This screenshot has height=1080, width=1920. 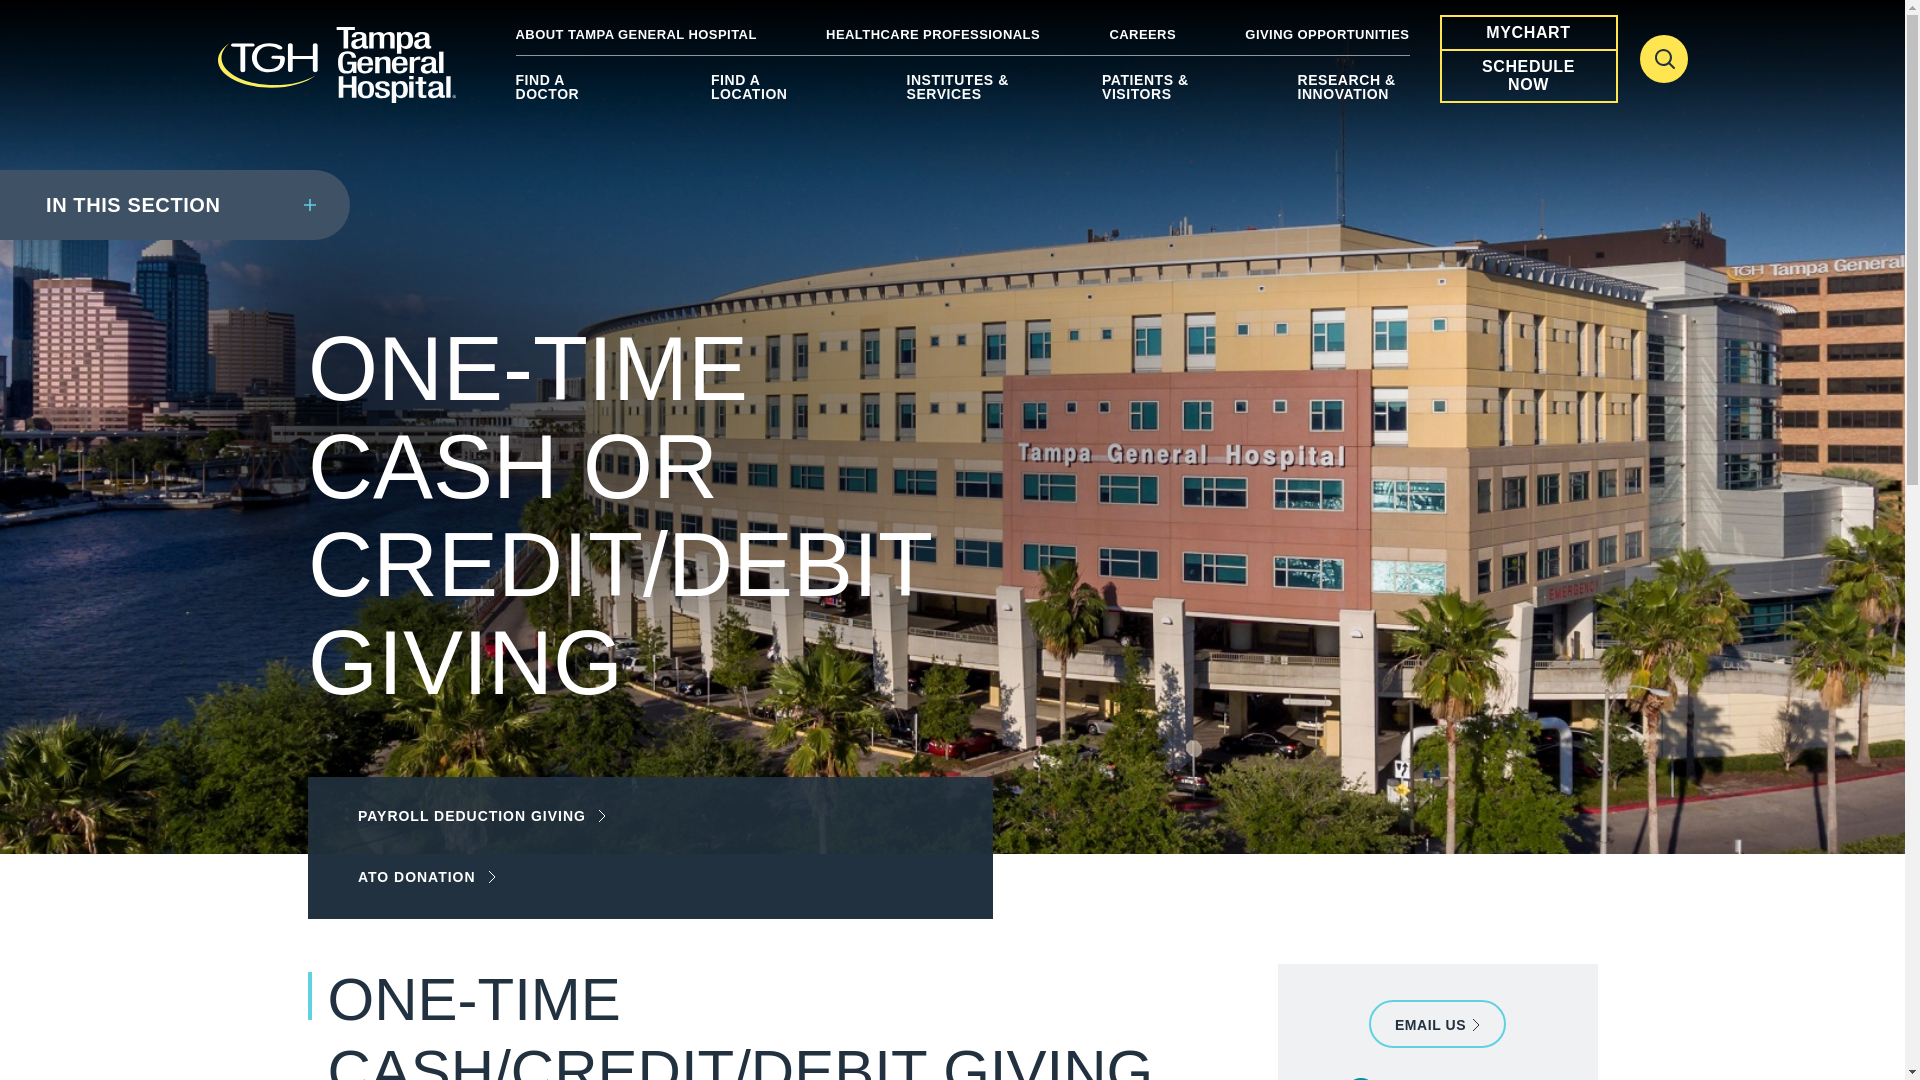 What do you see at coordinates (932, 34) in the screenshot?
I see `HEALTHCARE PROFESSIONALS` at bounding box center [932, 34].